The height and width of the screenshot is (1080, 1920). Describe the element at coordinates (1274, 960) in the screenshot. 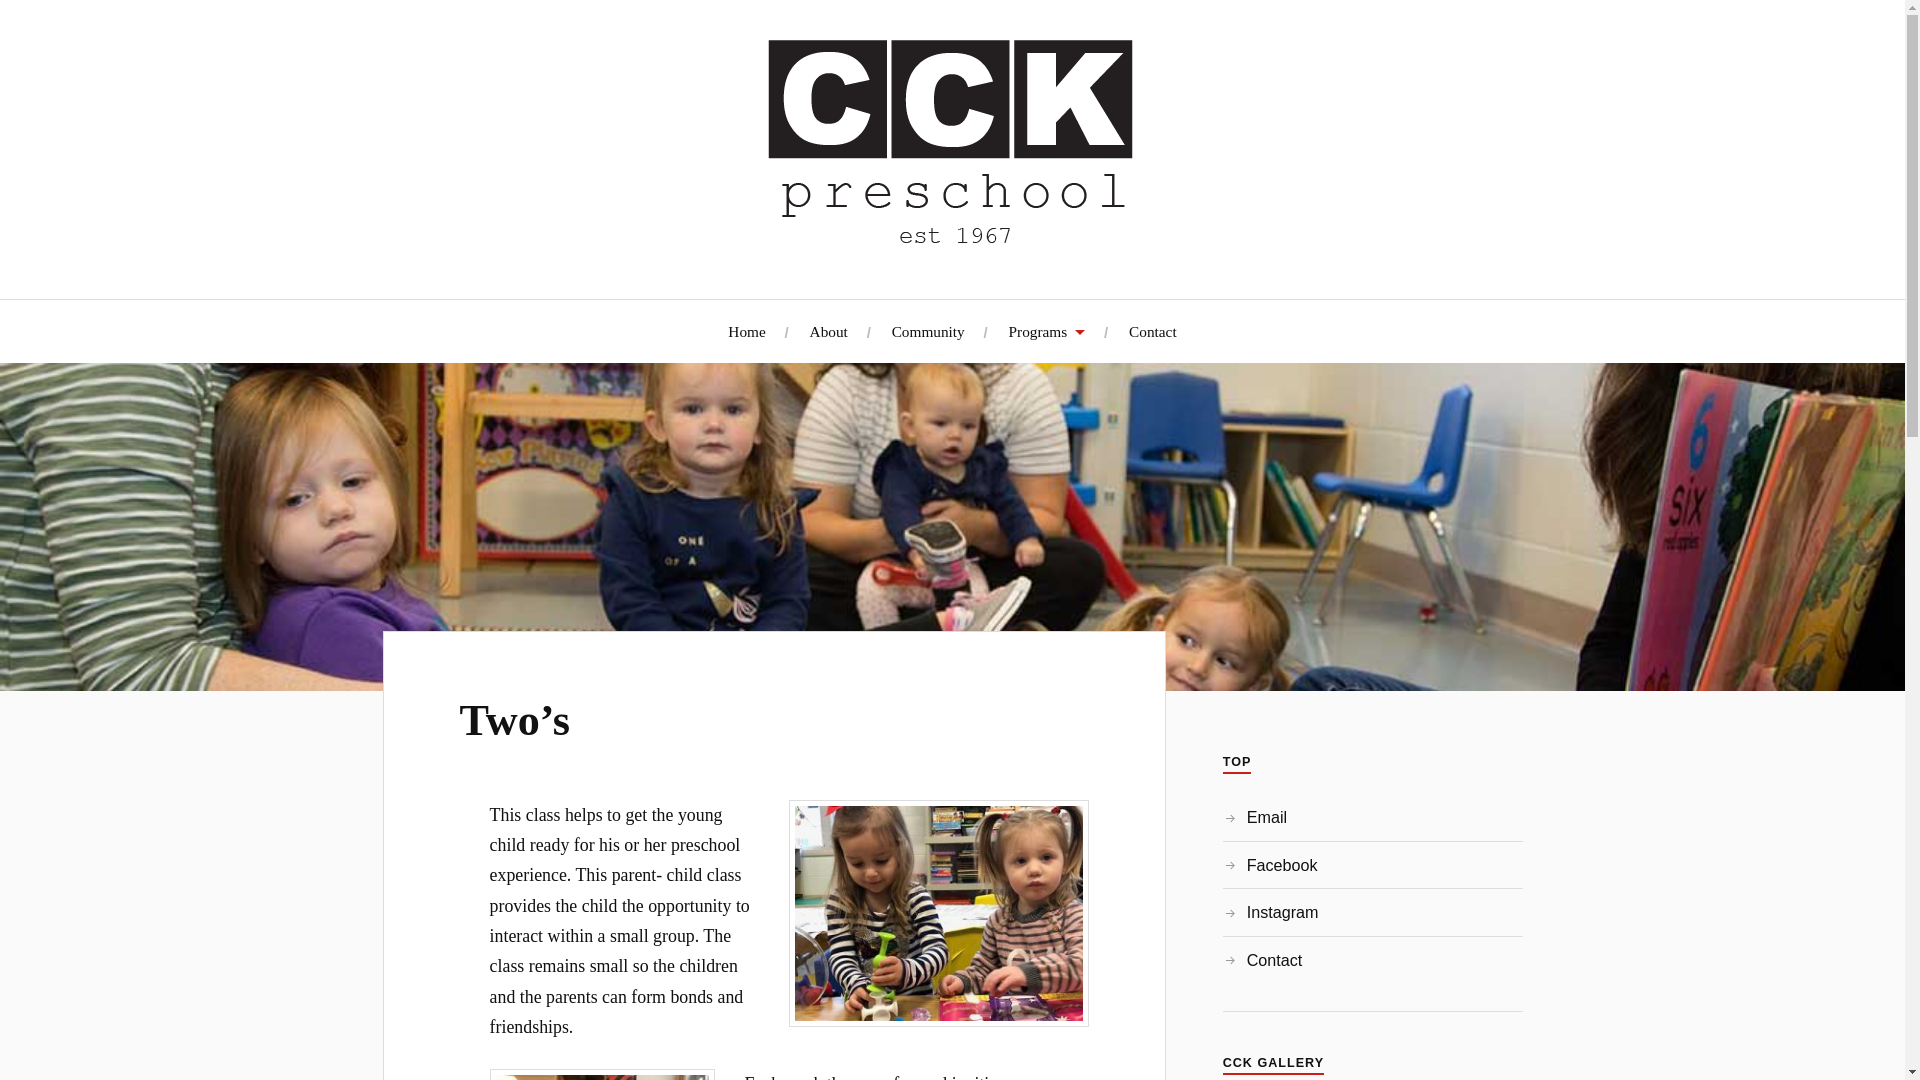

I see `Contact` at that location.